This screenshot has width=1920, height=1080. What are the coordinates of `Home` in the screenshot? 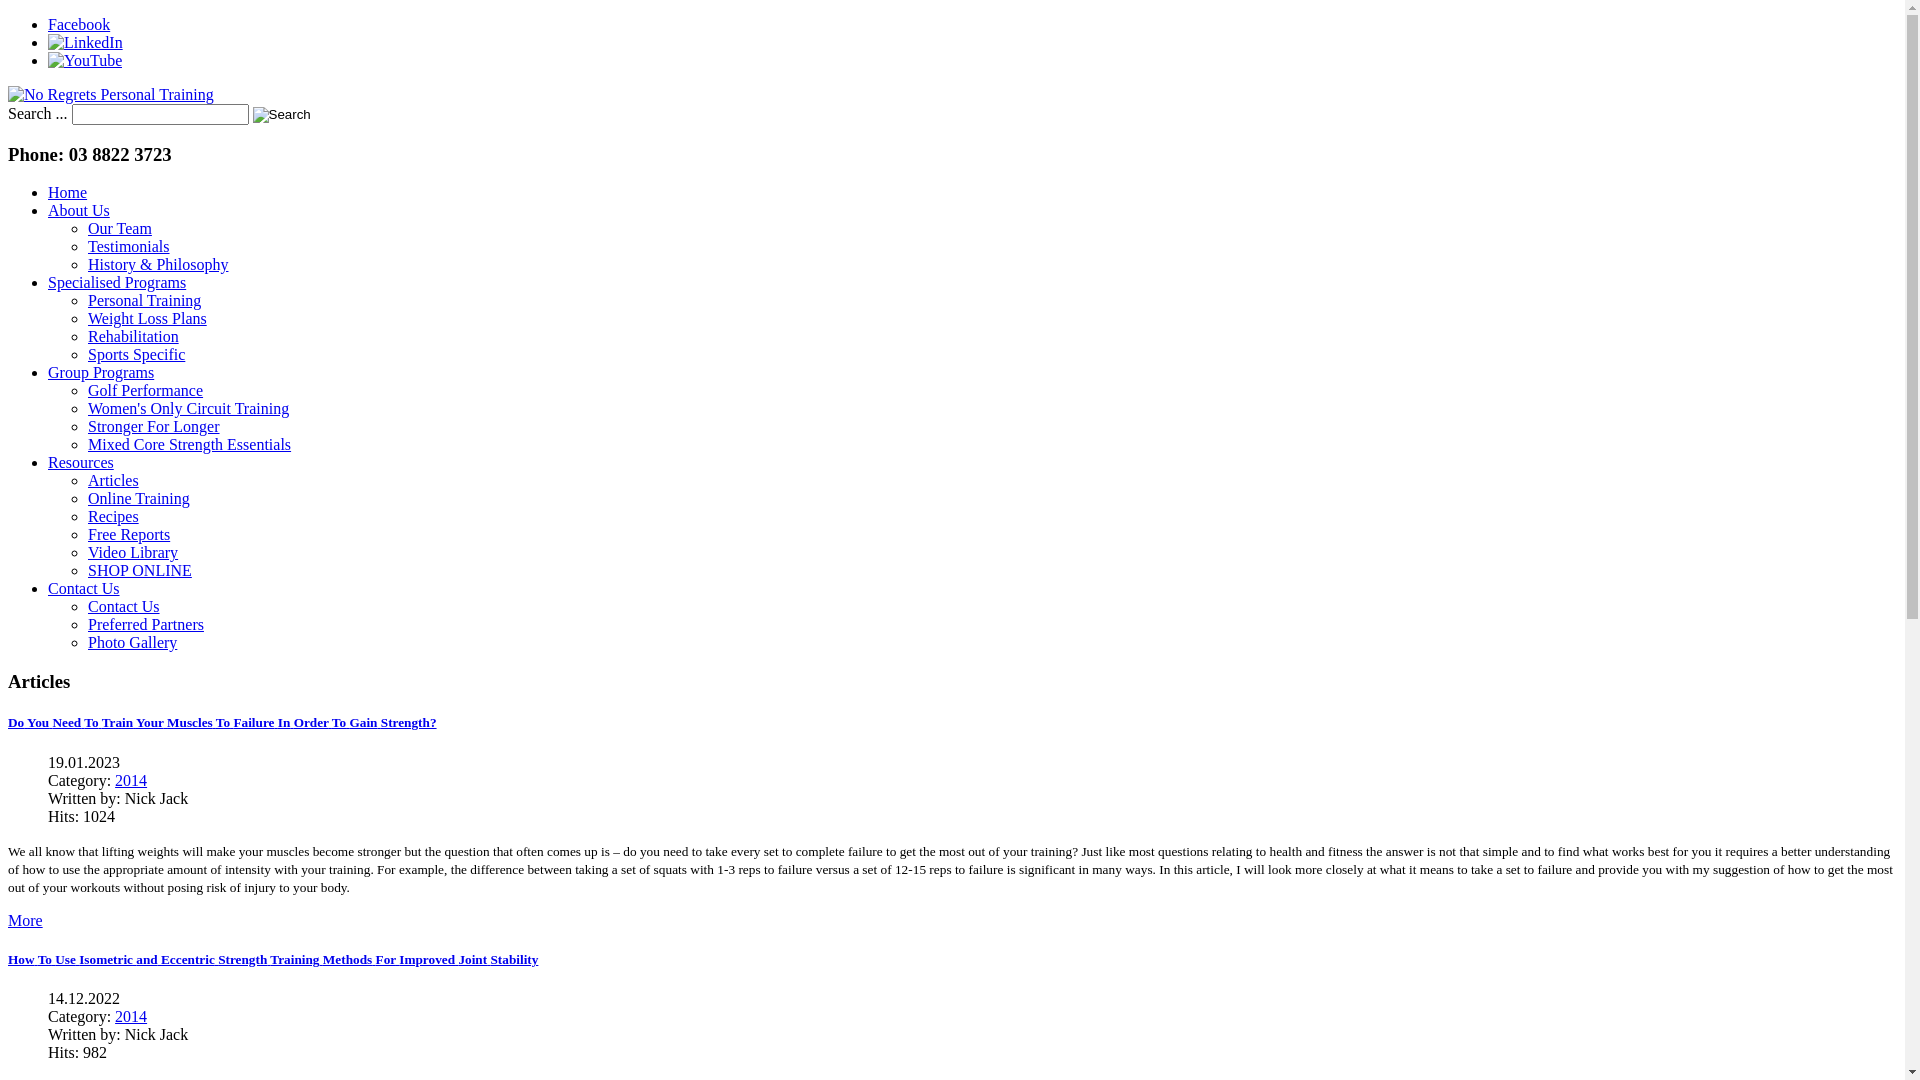 It's located at (68, 192).